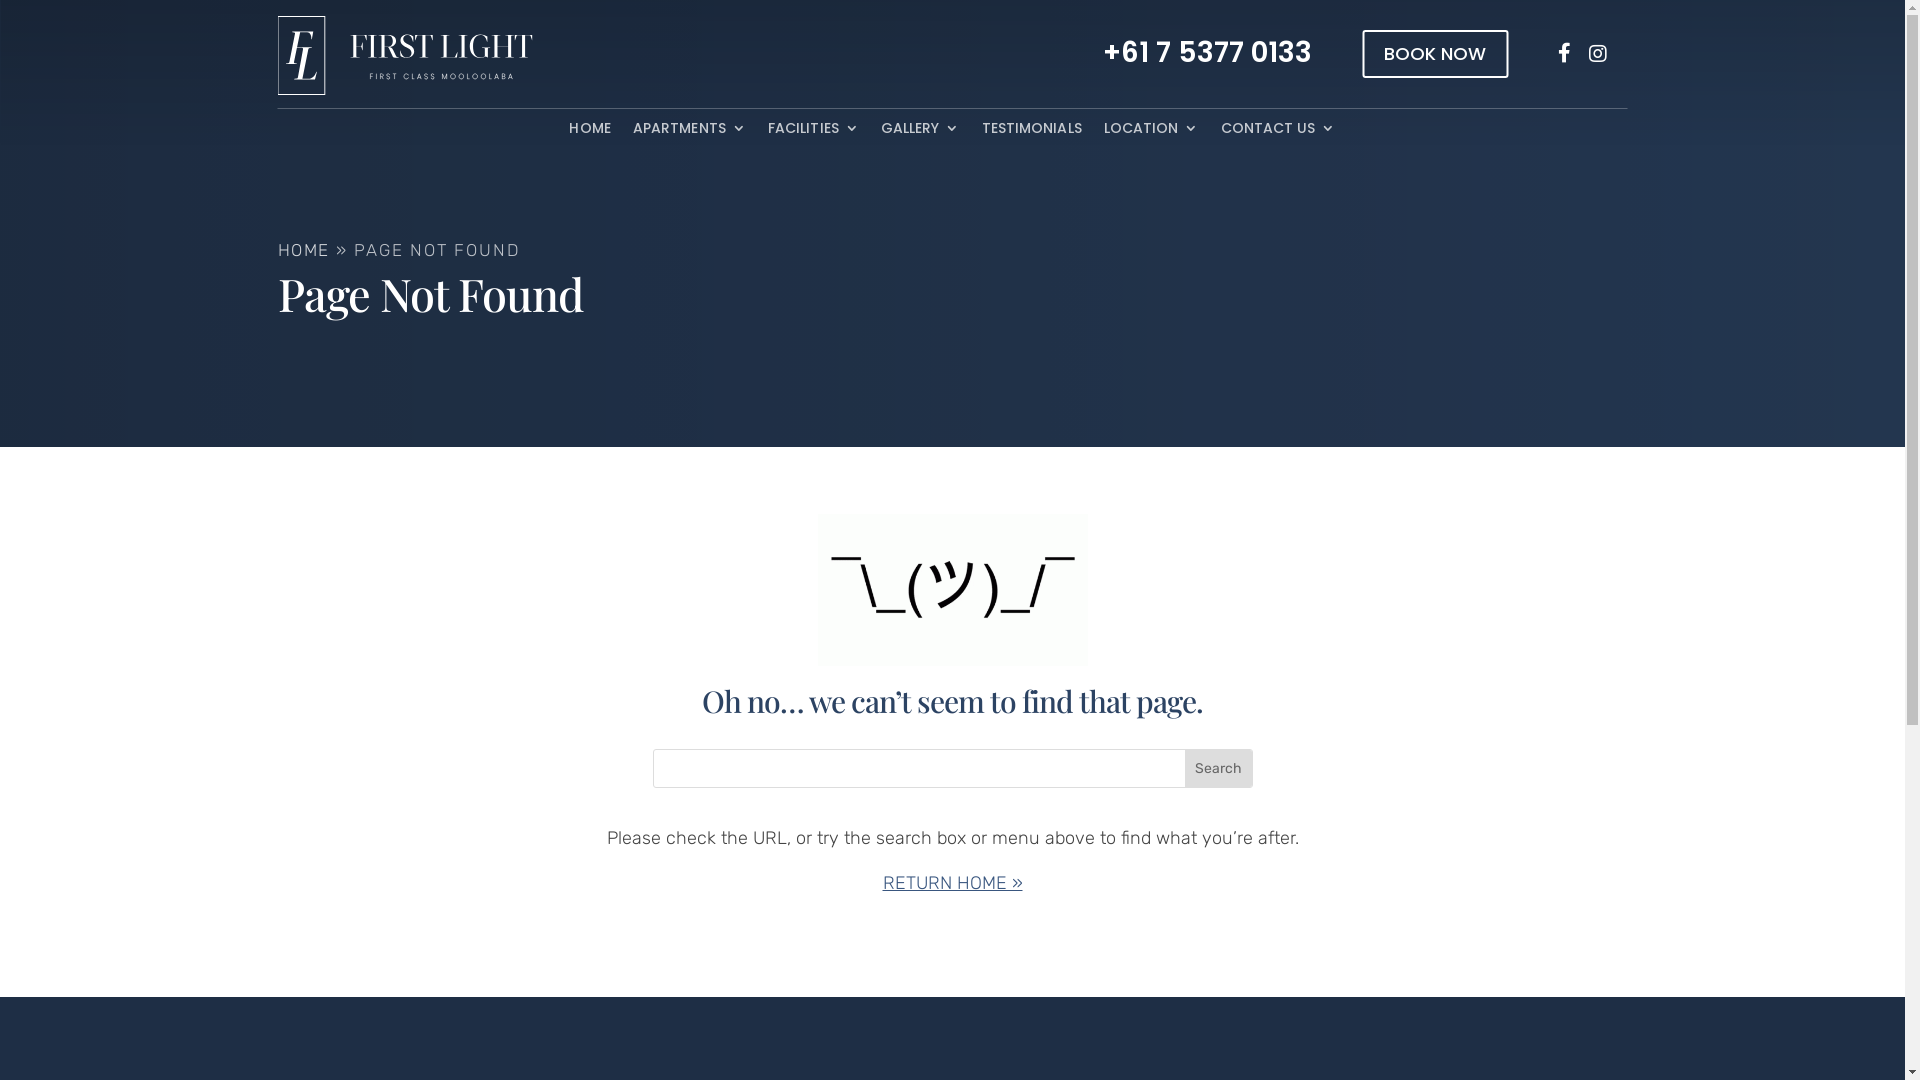  Describe the element at coordinates (406, 56) in the screenshot. I see `FirstLightMooloolaba-logo-wh` at that location.